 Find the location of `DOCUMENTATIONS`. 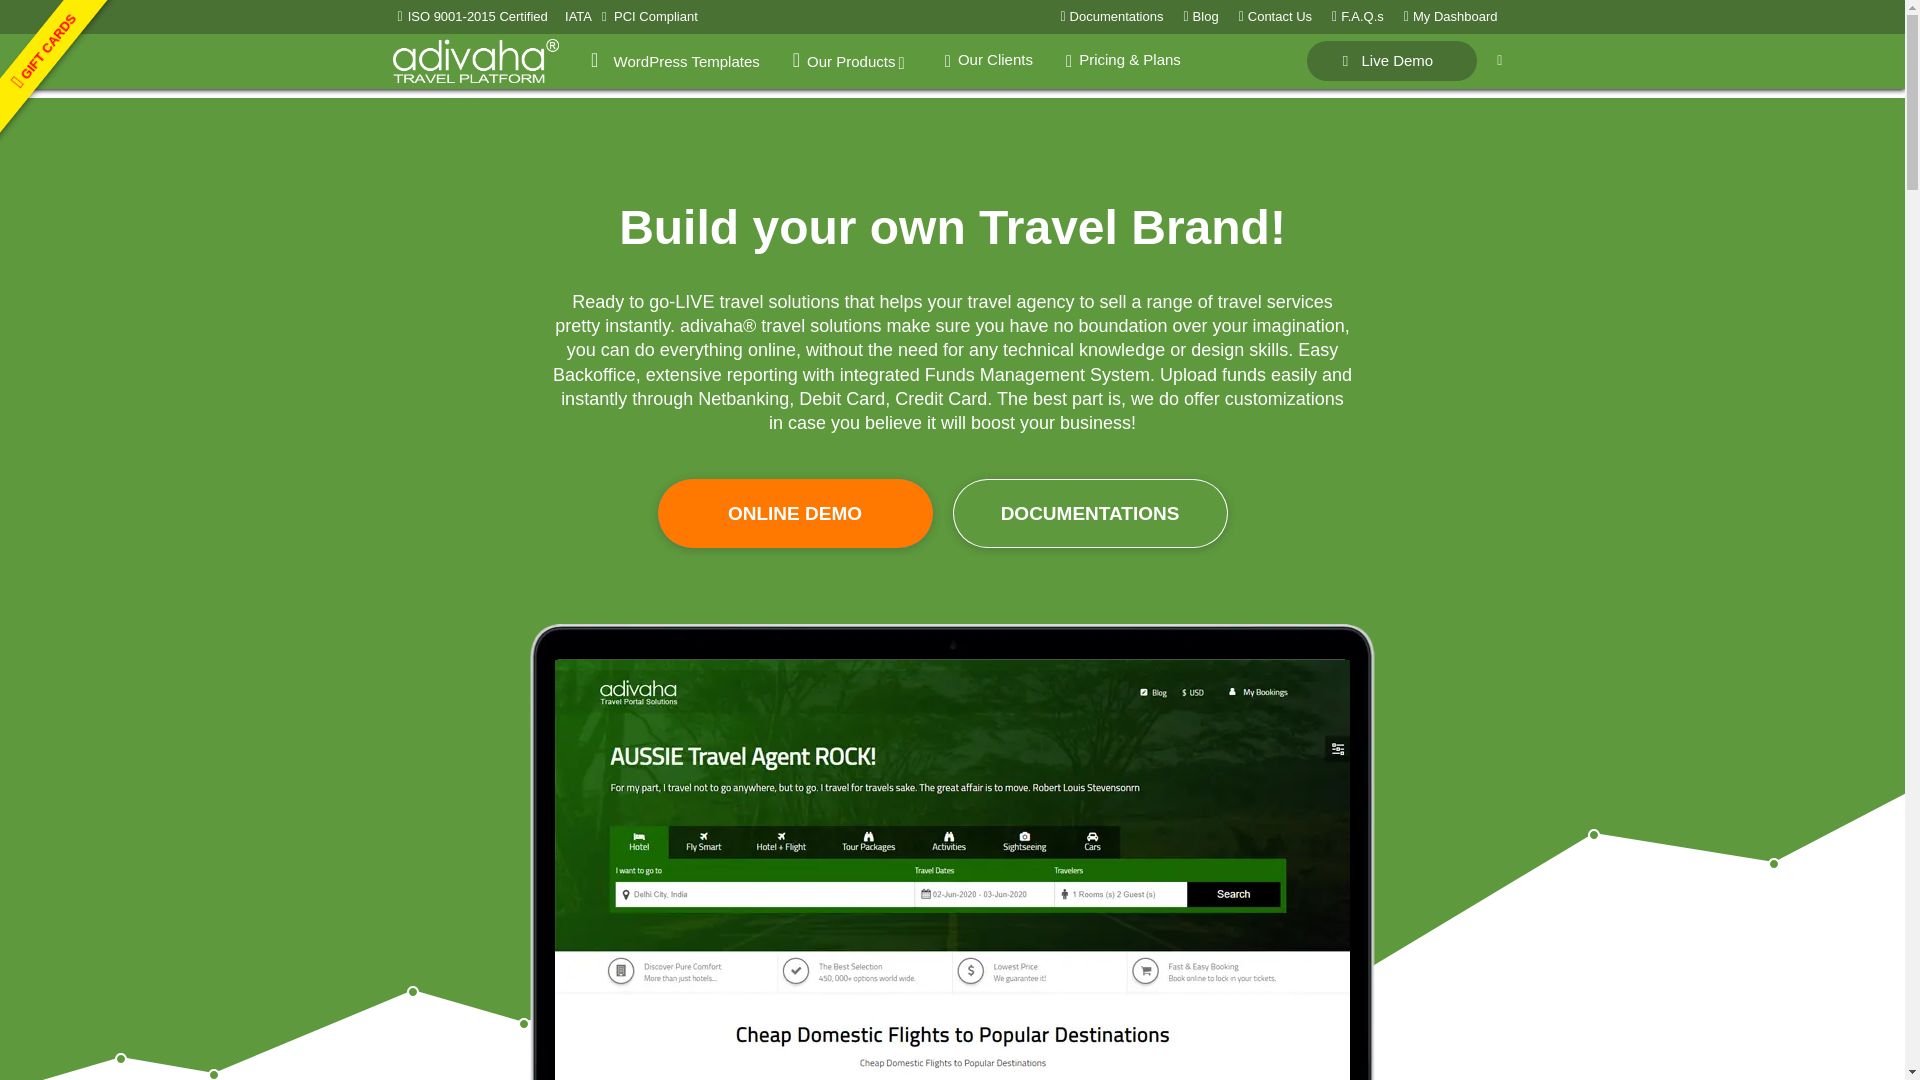

DOCUMENTATIONS is located at coordinates (1089, 513).